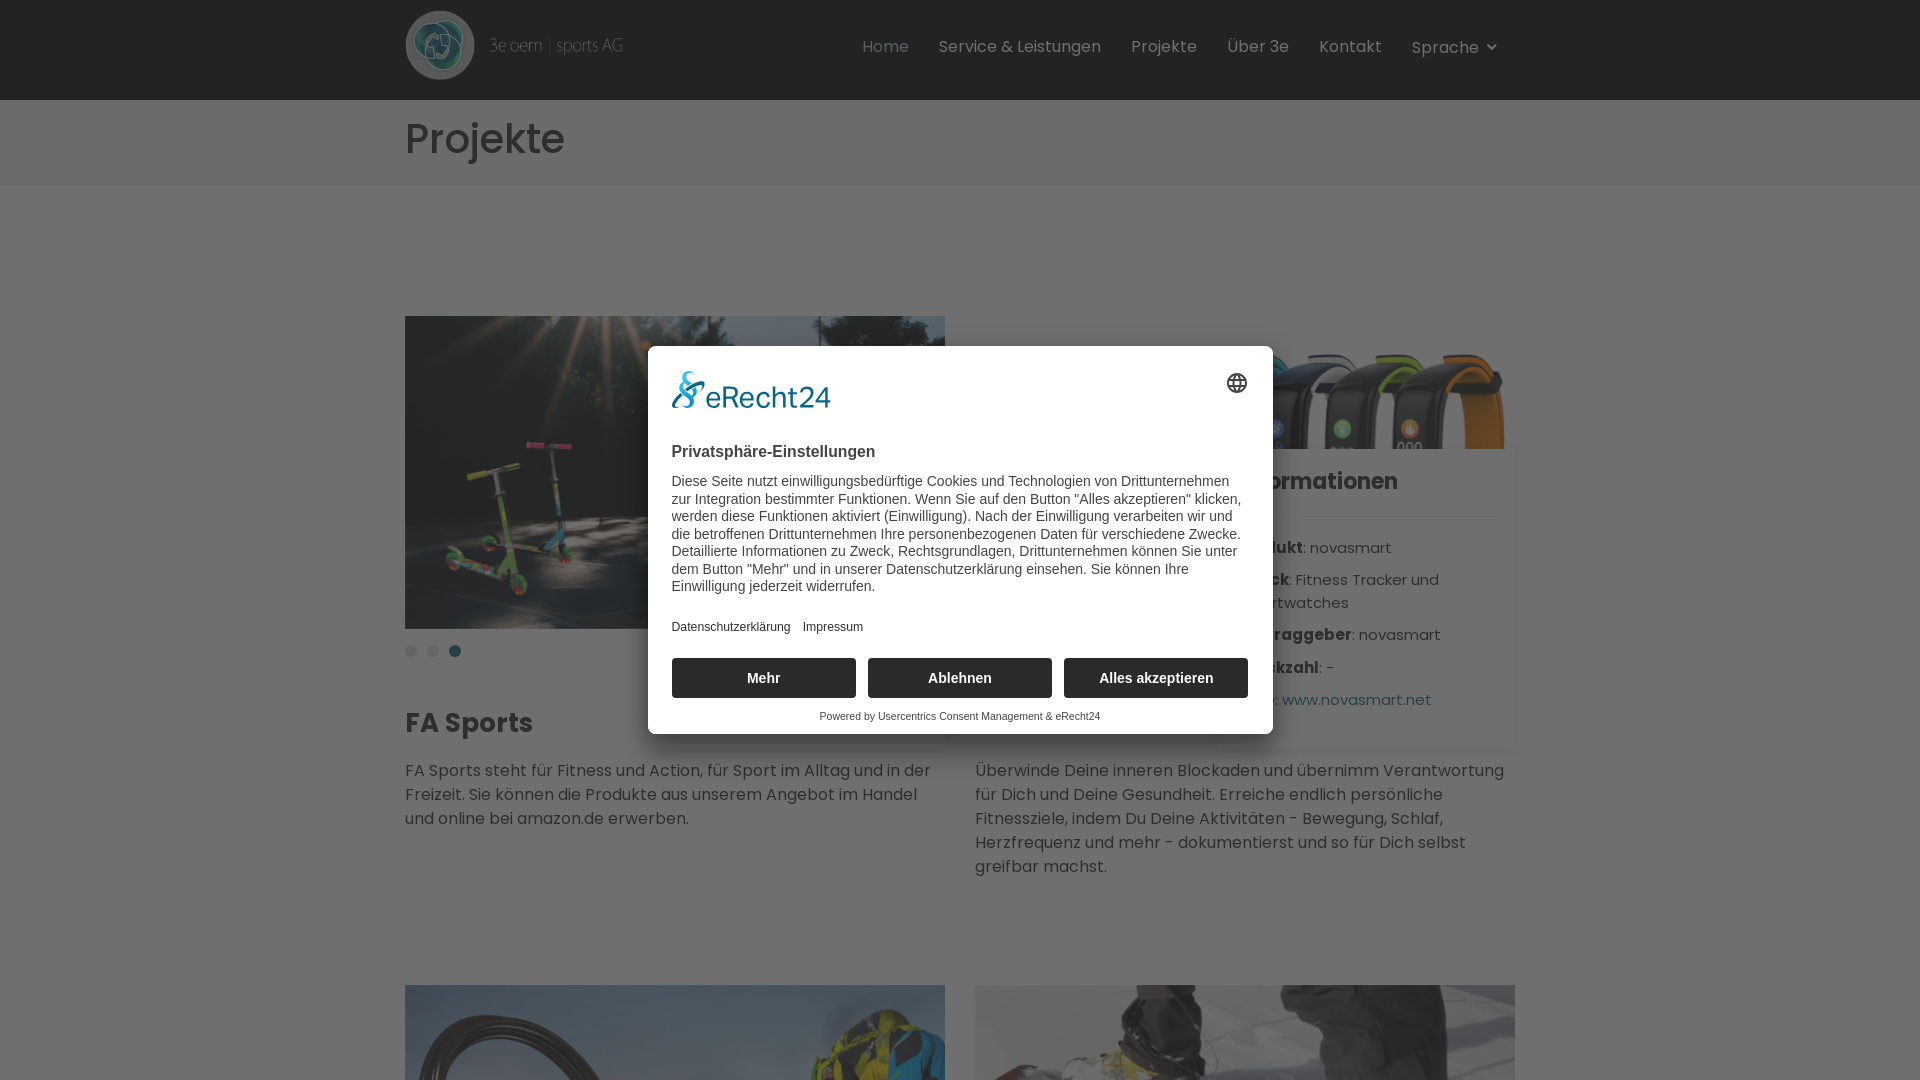  Describe the element at coordinates (1357, 700) in the screenshot. I see `www.novasmart.net` at that location.